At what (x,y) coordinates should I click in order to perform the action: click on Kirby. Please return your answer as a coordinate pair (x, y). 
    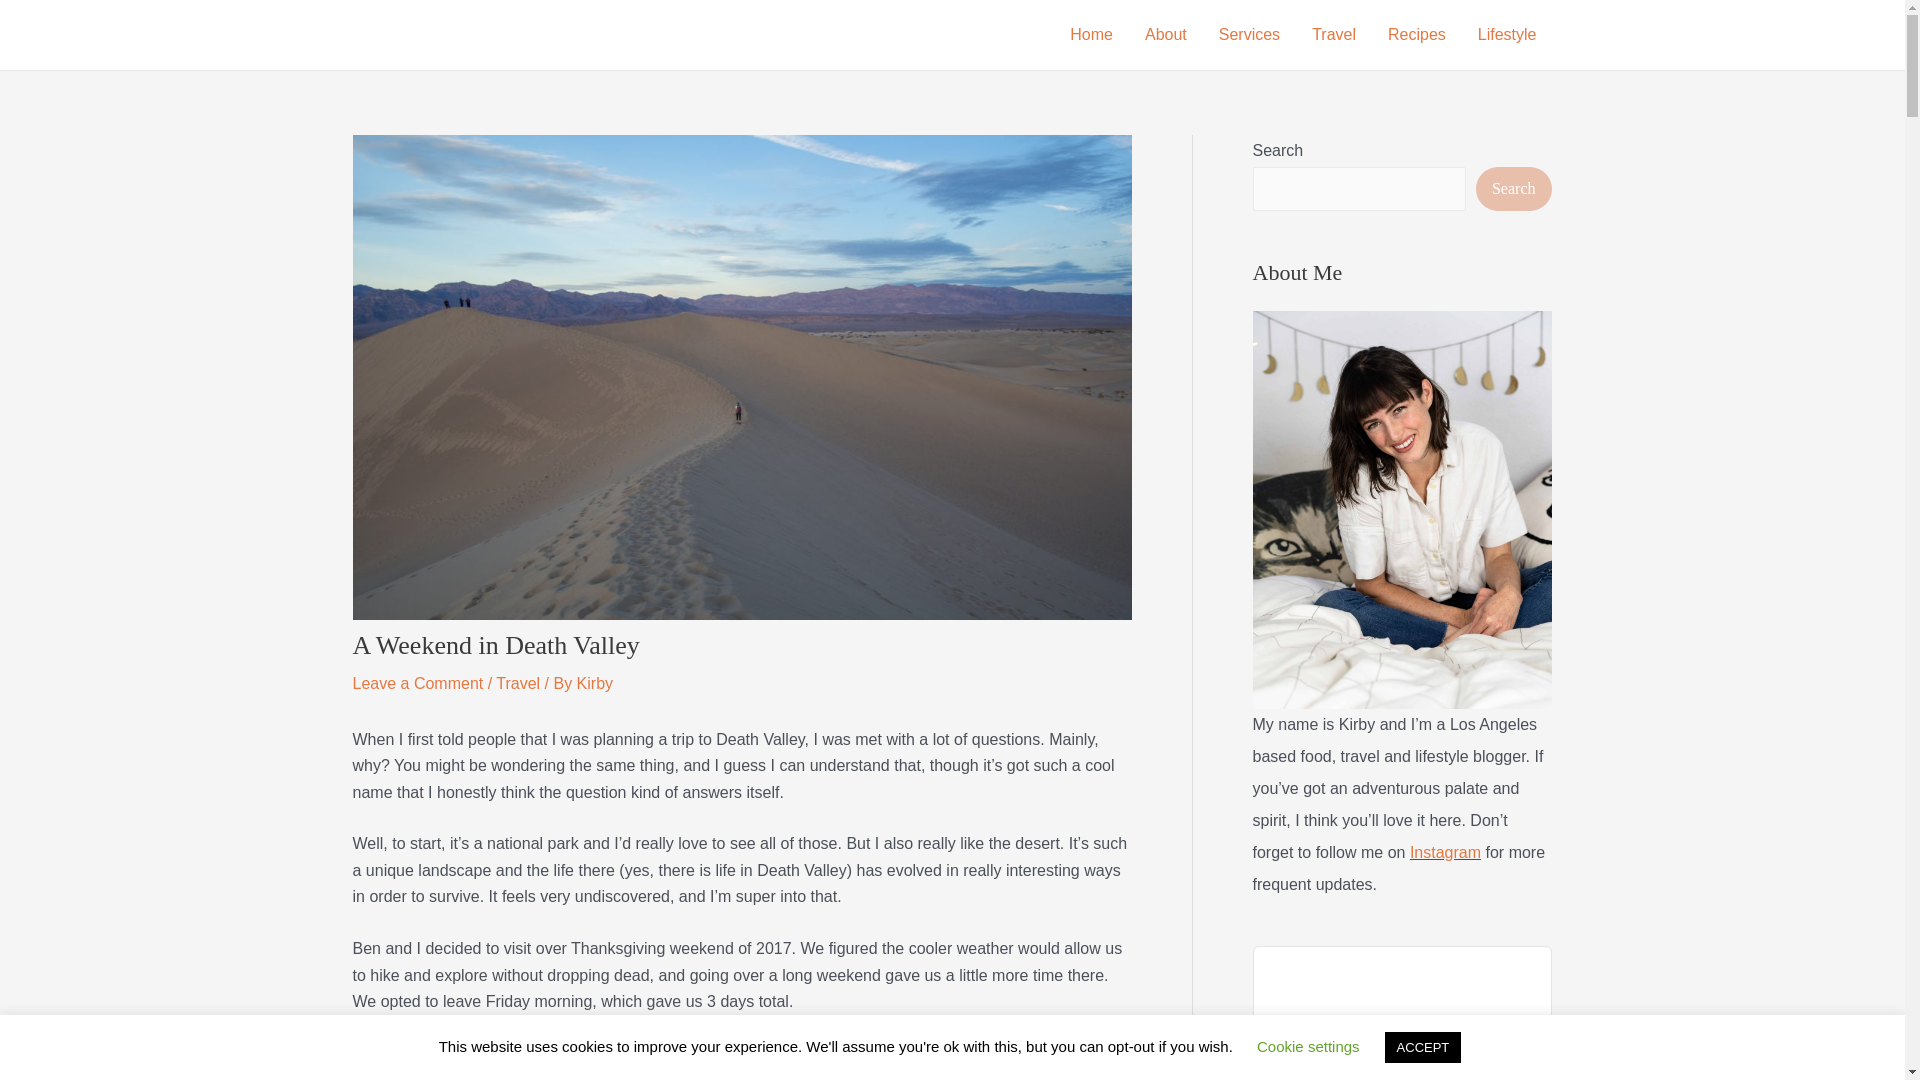
    Looking at the image, I should click on (594, 684).